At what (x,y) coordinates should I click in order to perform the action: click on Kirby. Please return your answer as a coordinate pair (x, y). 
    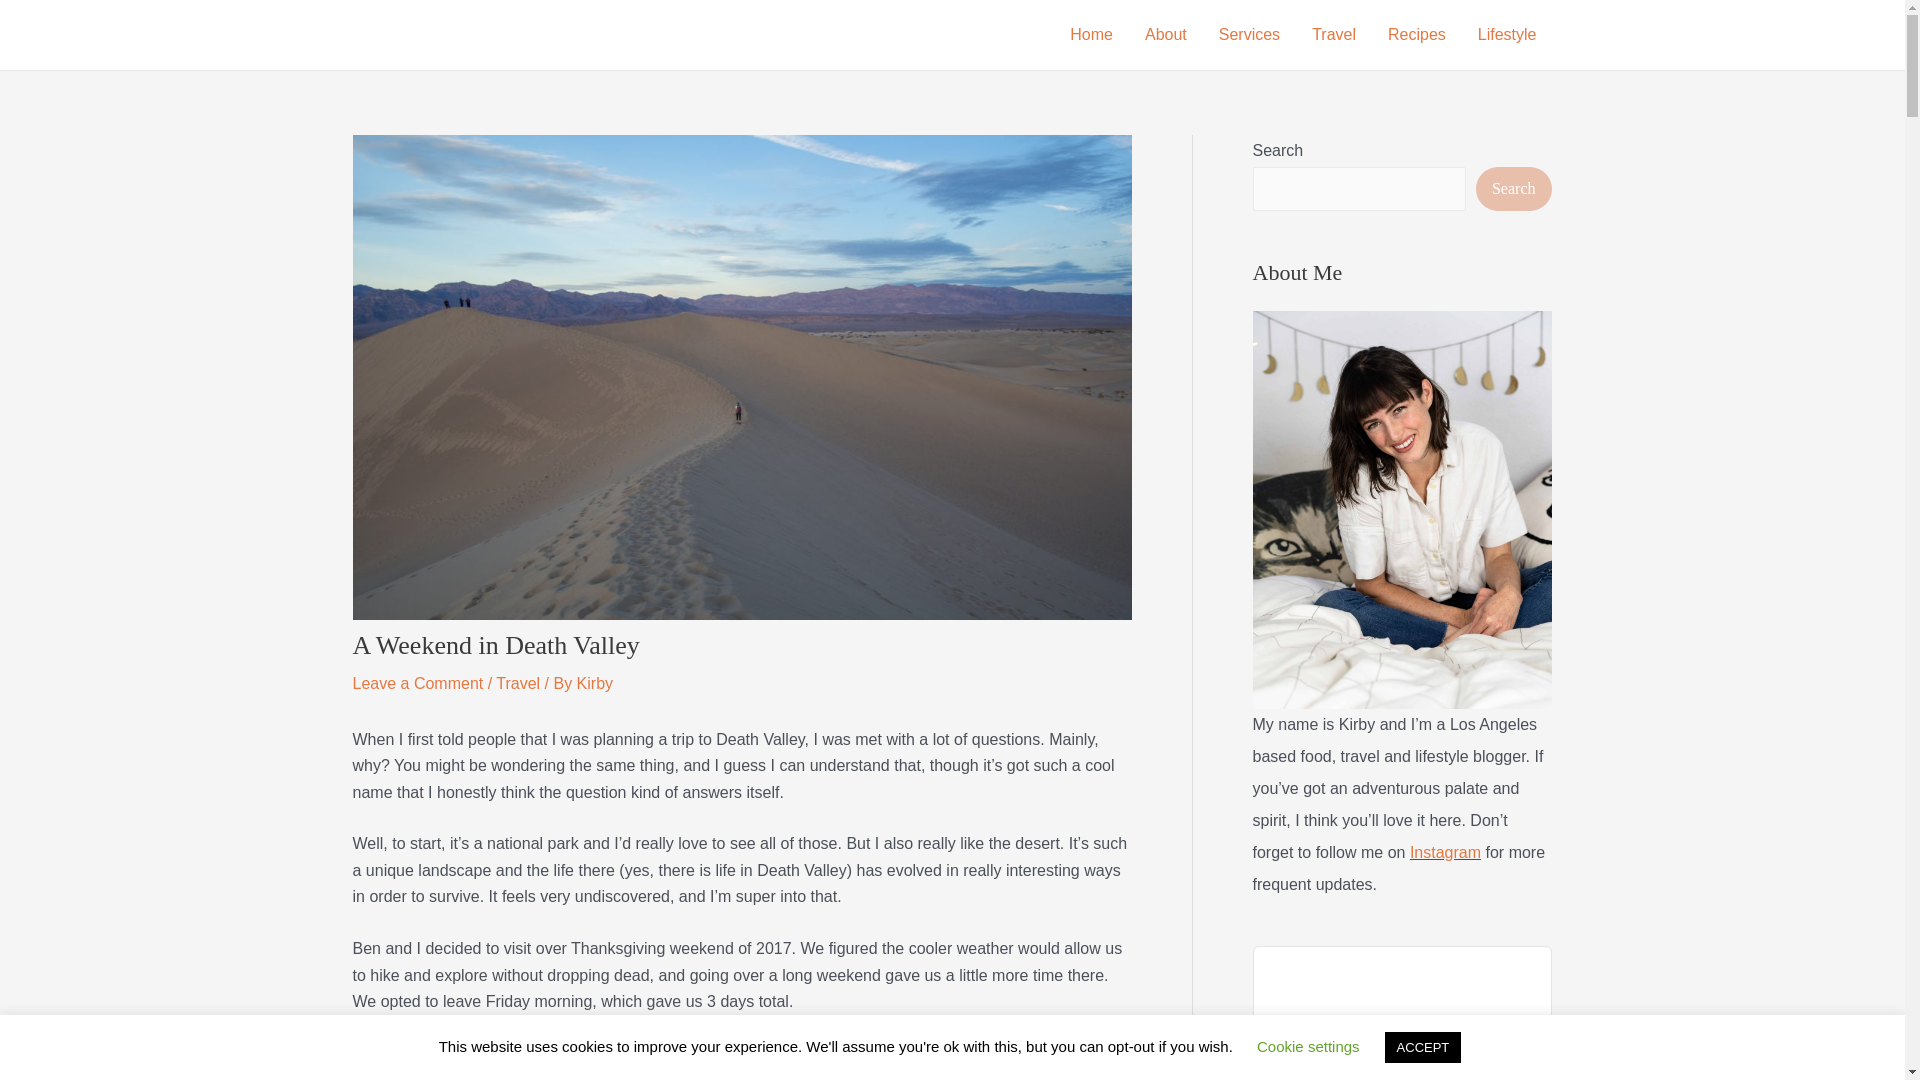
    Looking at the image, I should click on (594, 684).